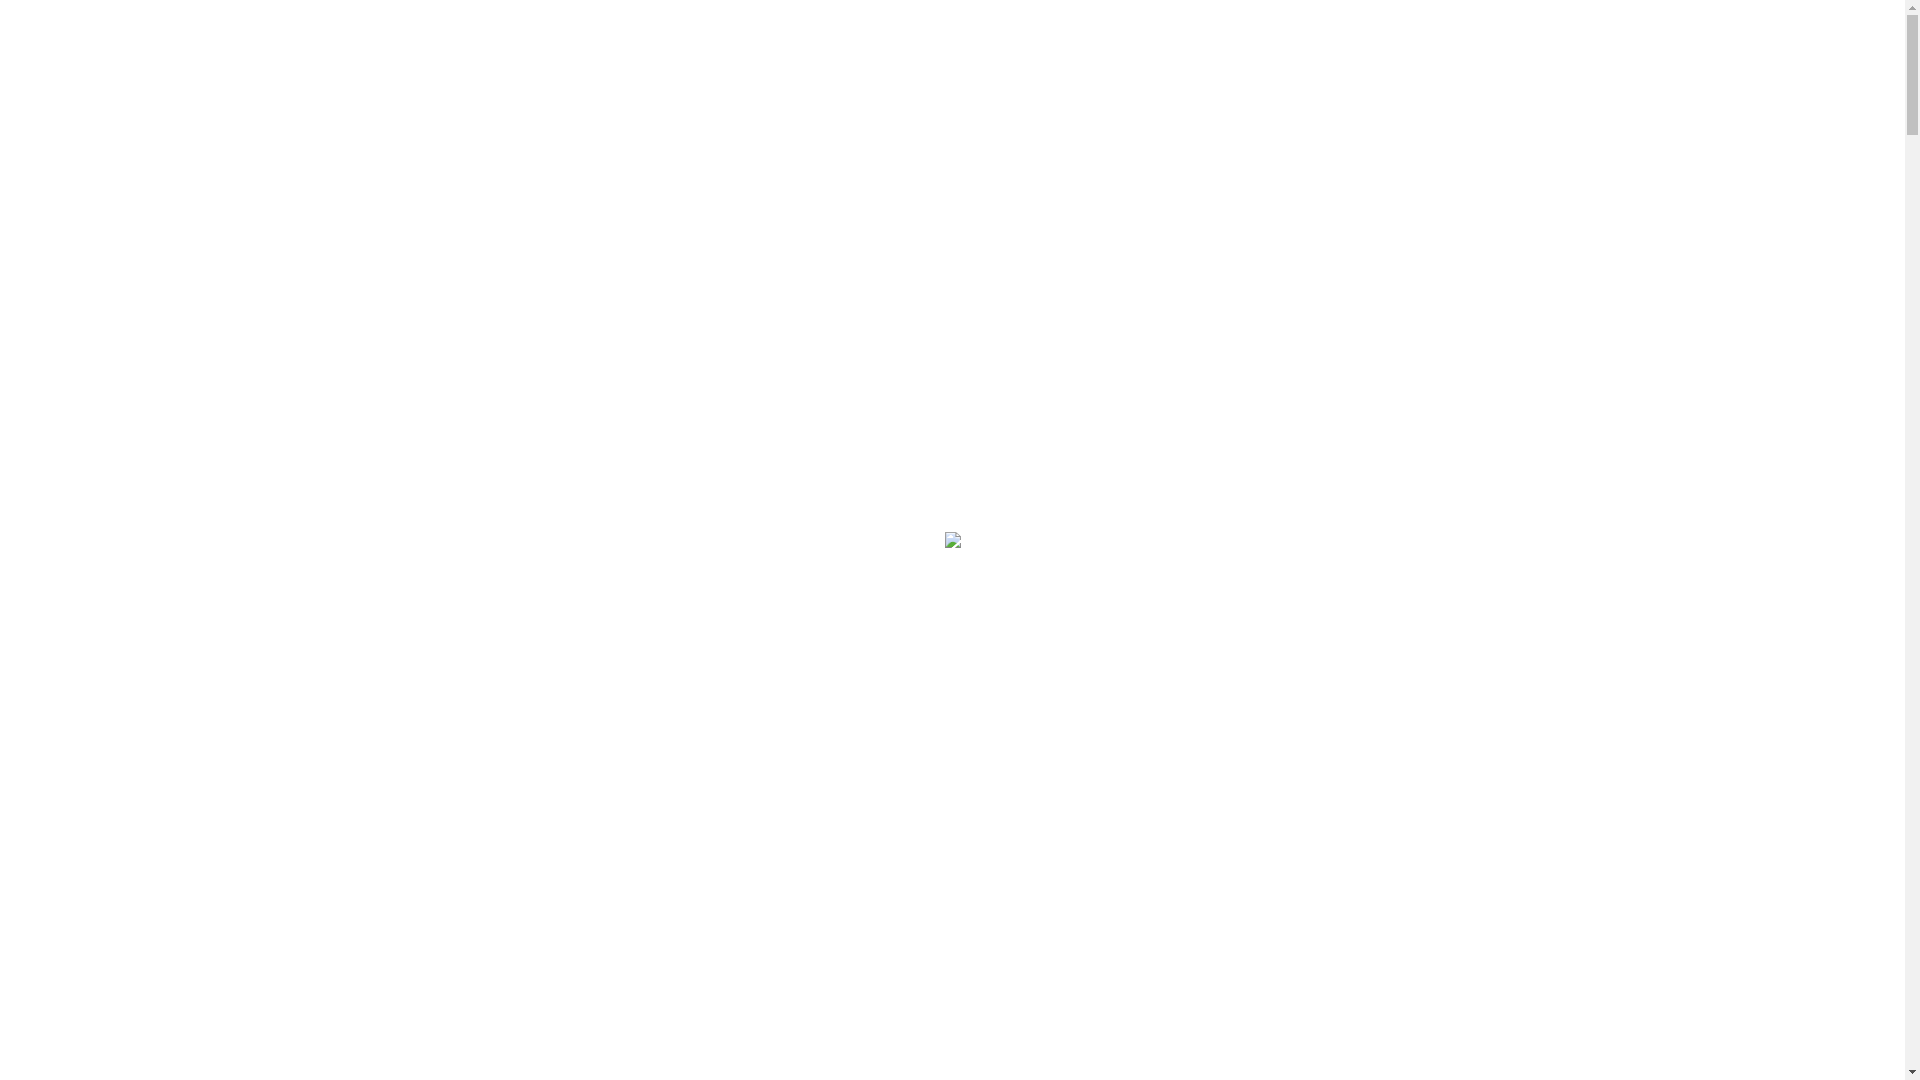 This screenshot has width=1920, height=1080. What do you see at coordinates (168, 1043) in the screenshot?
I see `Prefabricated Wick Drains` at bounding box center [168, 1043].